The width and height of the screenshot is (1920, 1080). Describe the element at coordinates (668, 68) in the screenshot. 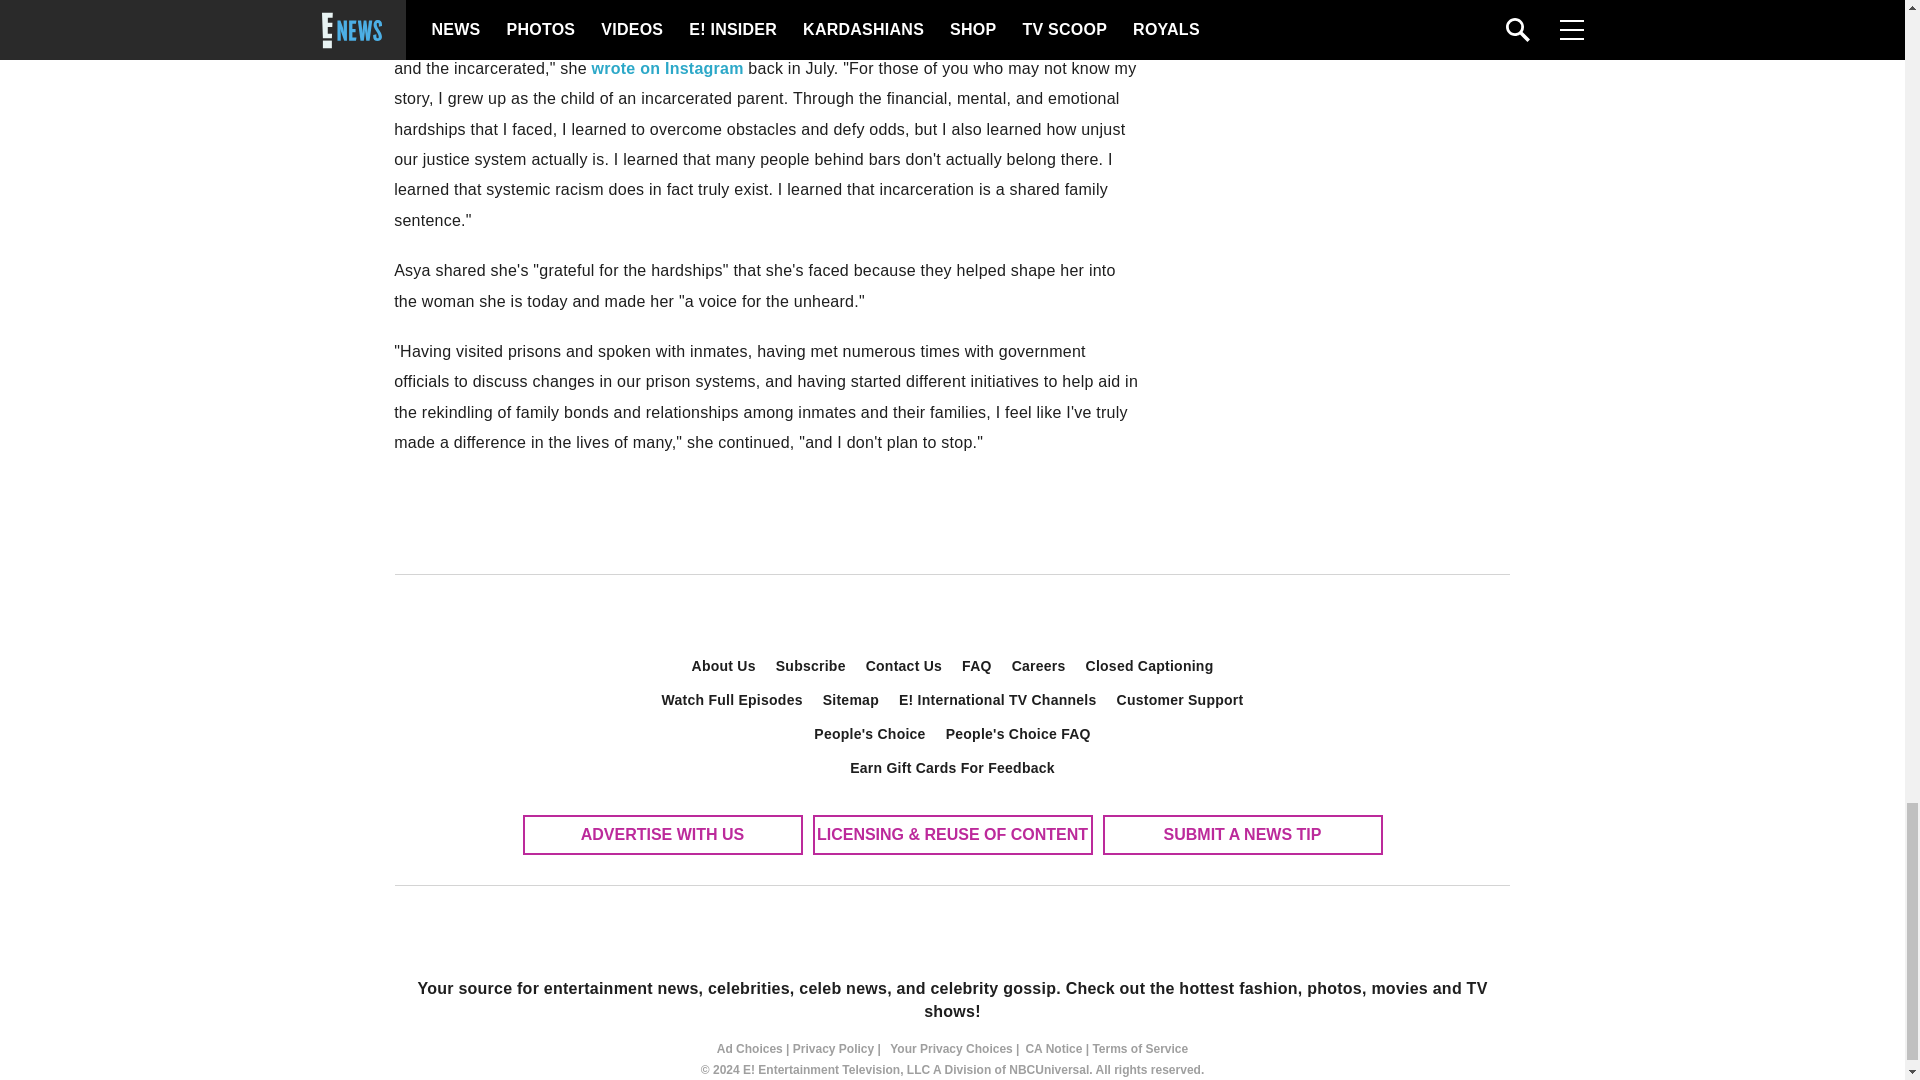

I see `wrote on Instagram` at that location.